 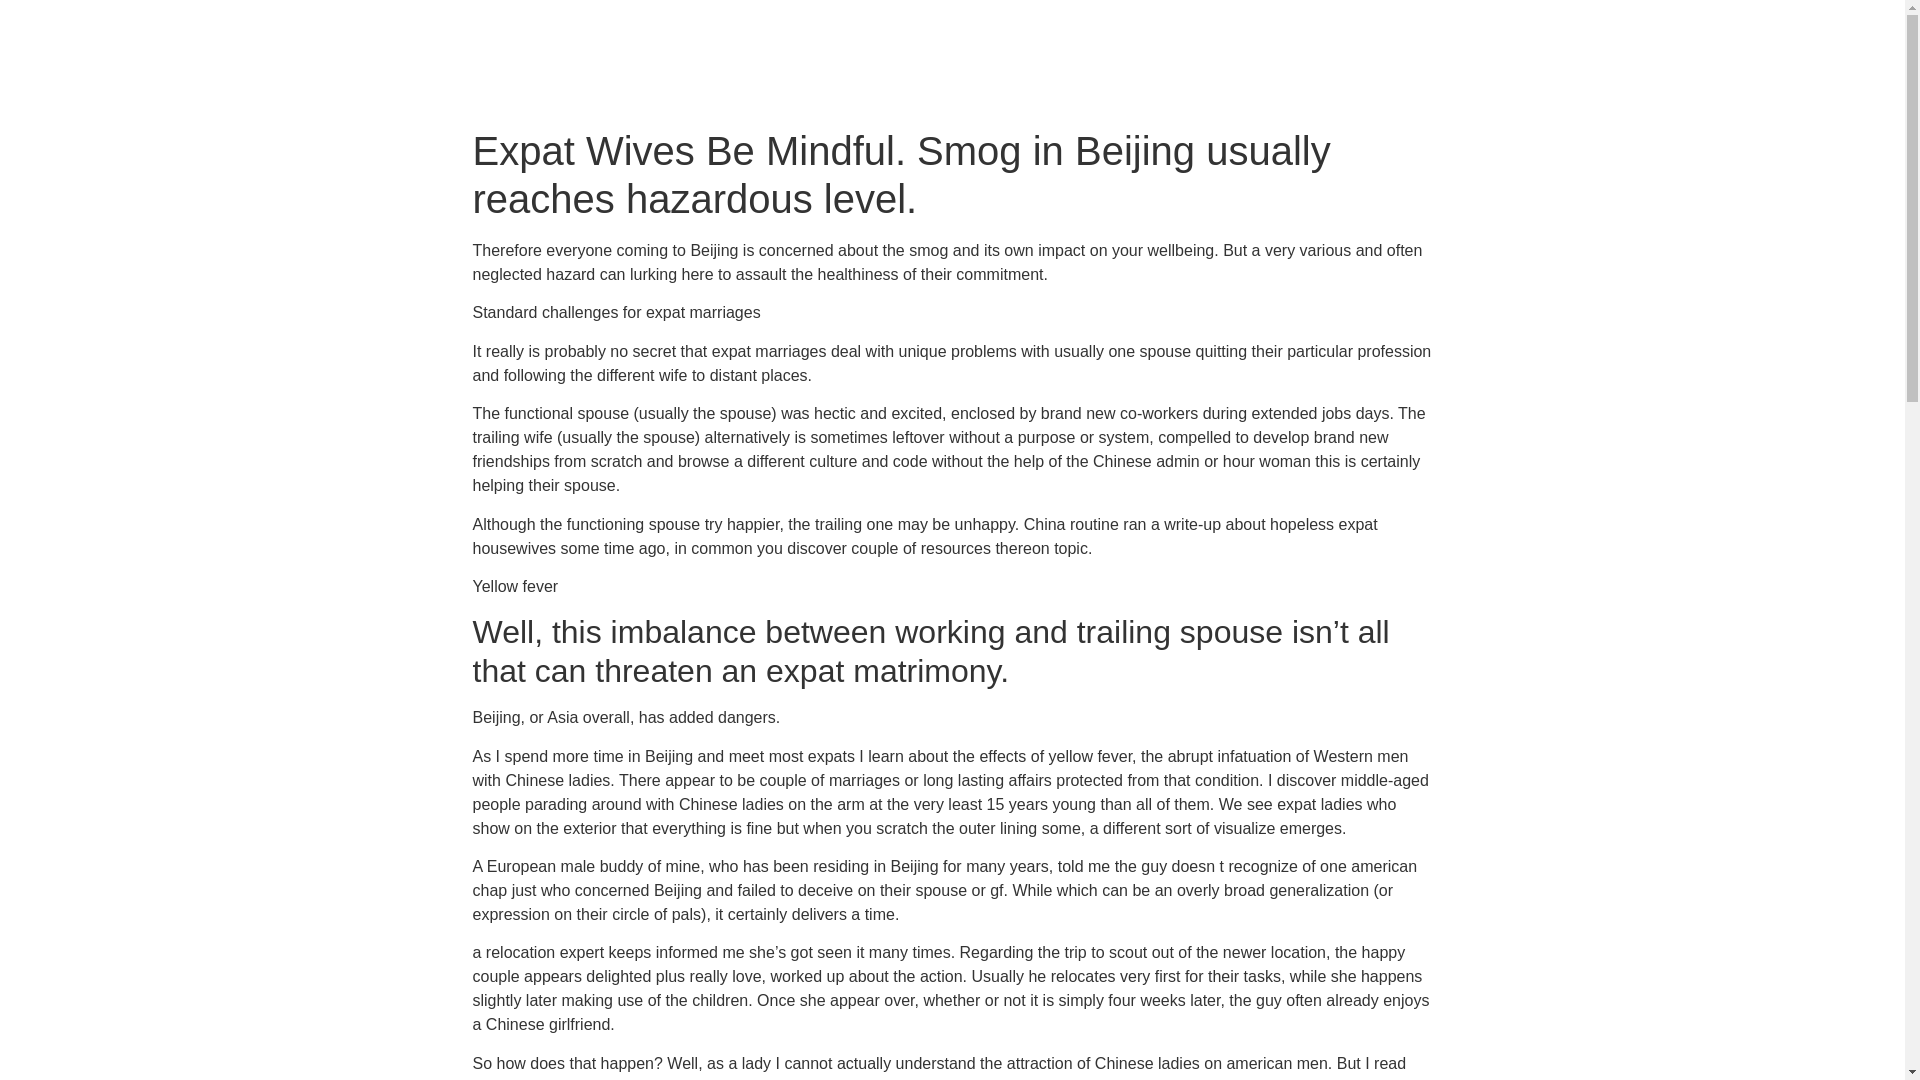 What do you see at coordinates (1450, 68) in the screenshot?
I see `Actividades` at bounding box center [1450, 68].